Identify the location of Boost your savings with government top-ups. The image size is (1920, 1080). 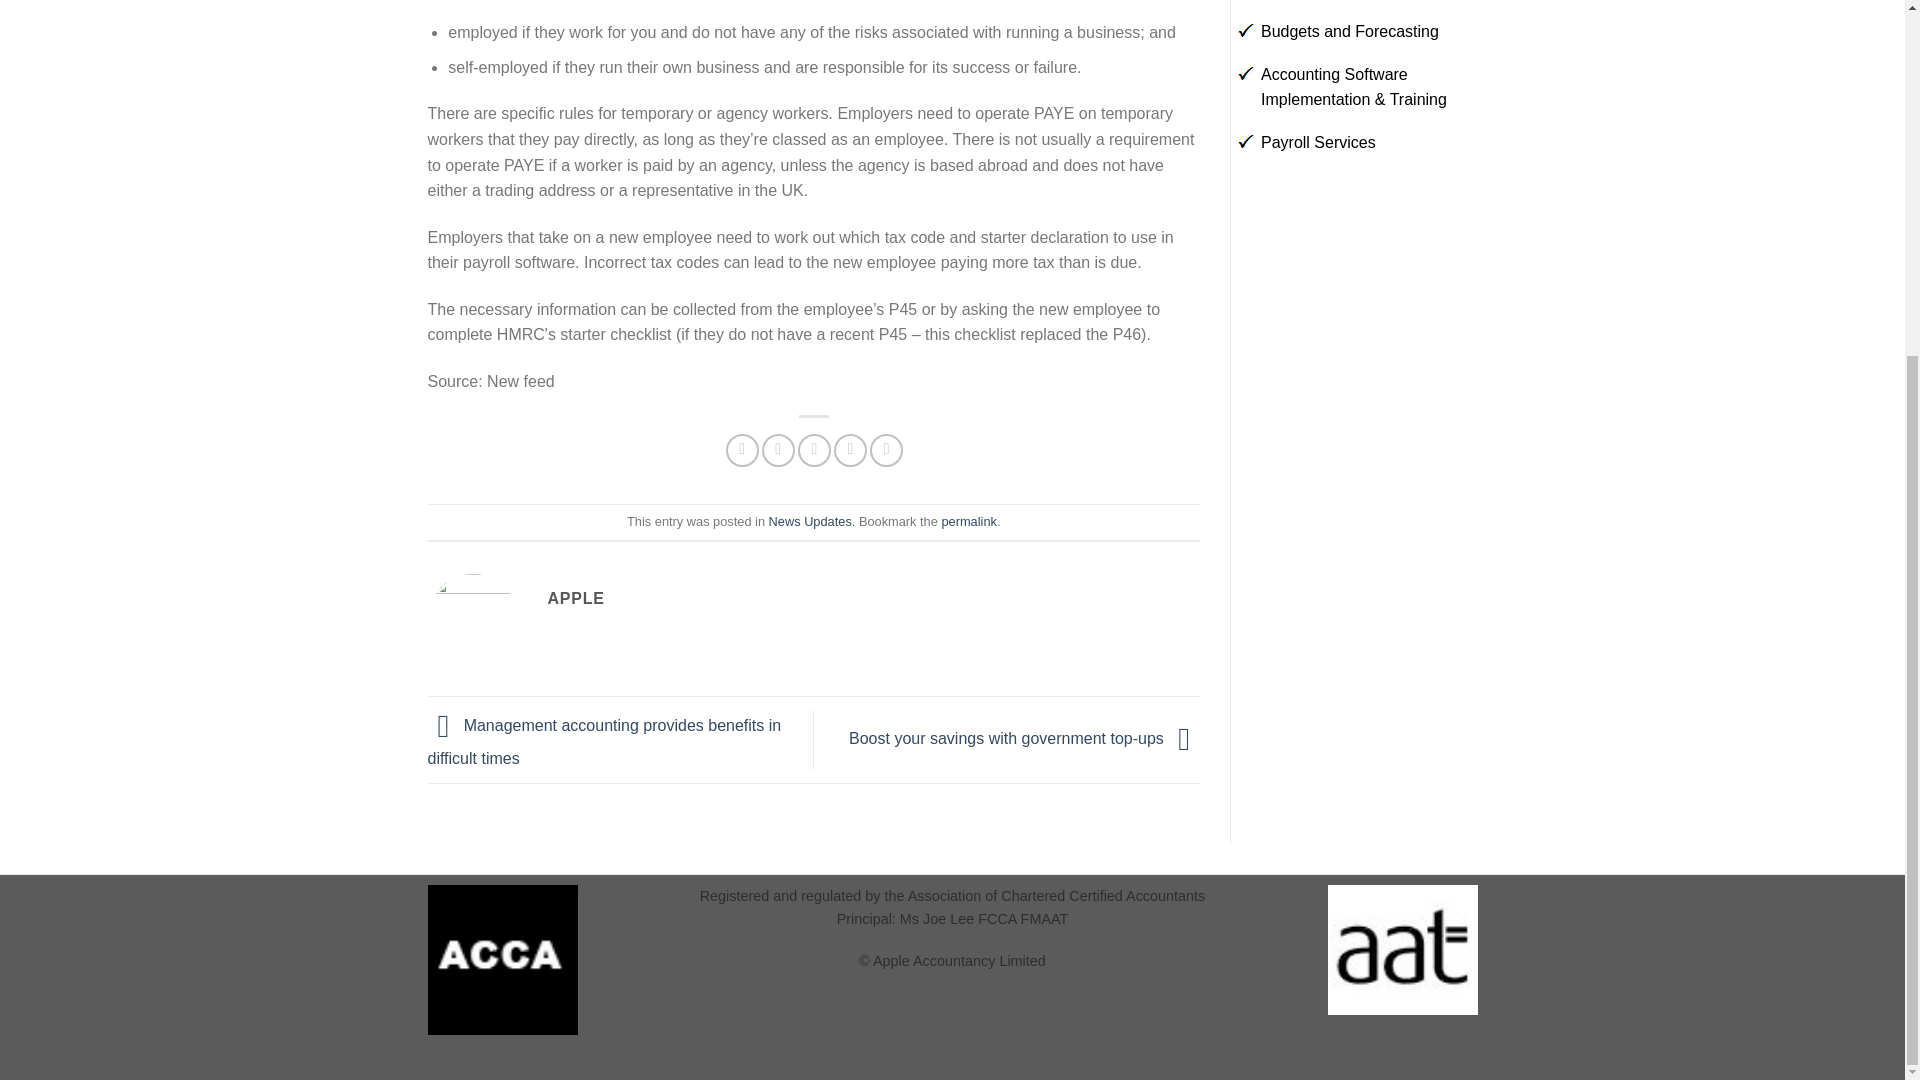
(1024, 738).